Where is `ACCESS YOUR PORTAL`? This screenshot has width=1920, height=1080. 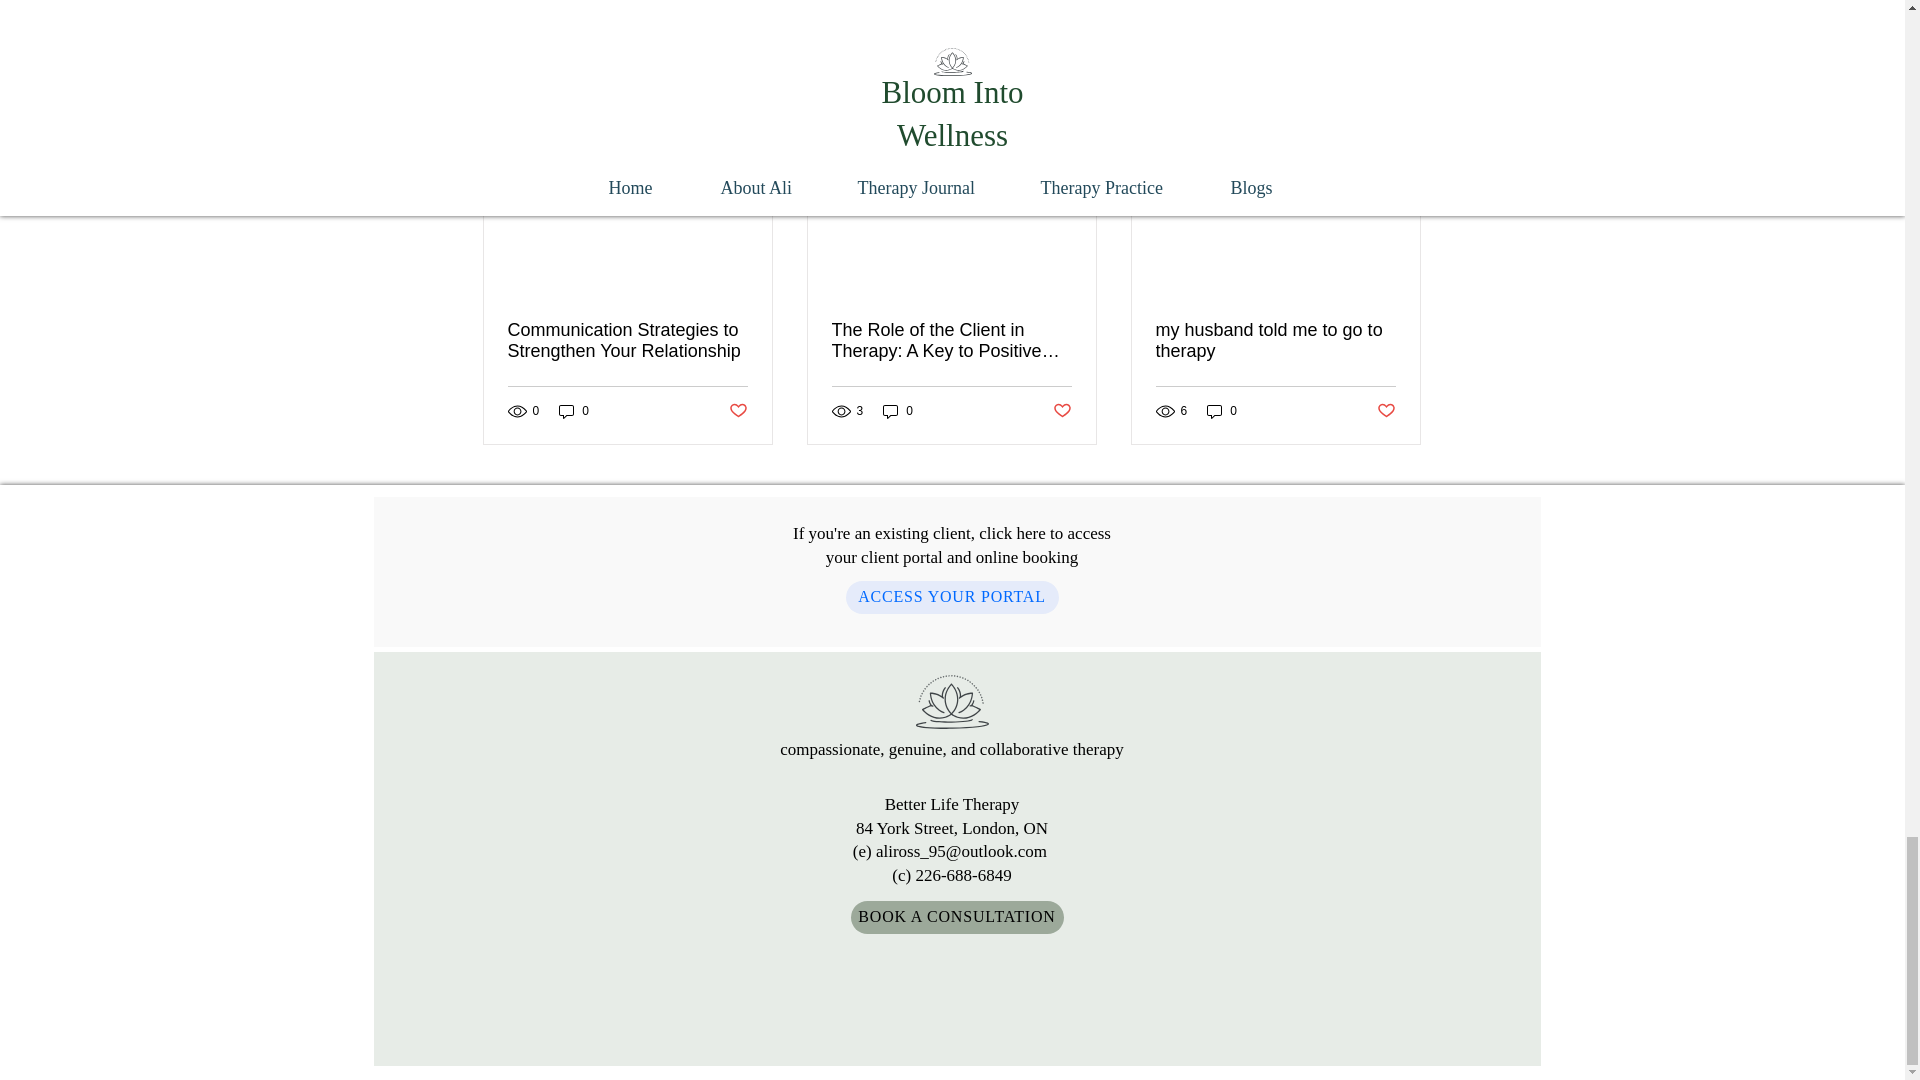 ACCESS YOUR PORTAL is located at coordinates (952, 598).